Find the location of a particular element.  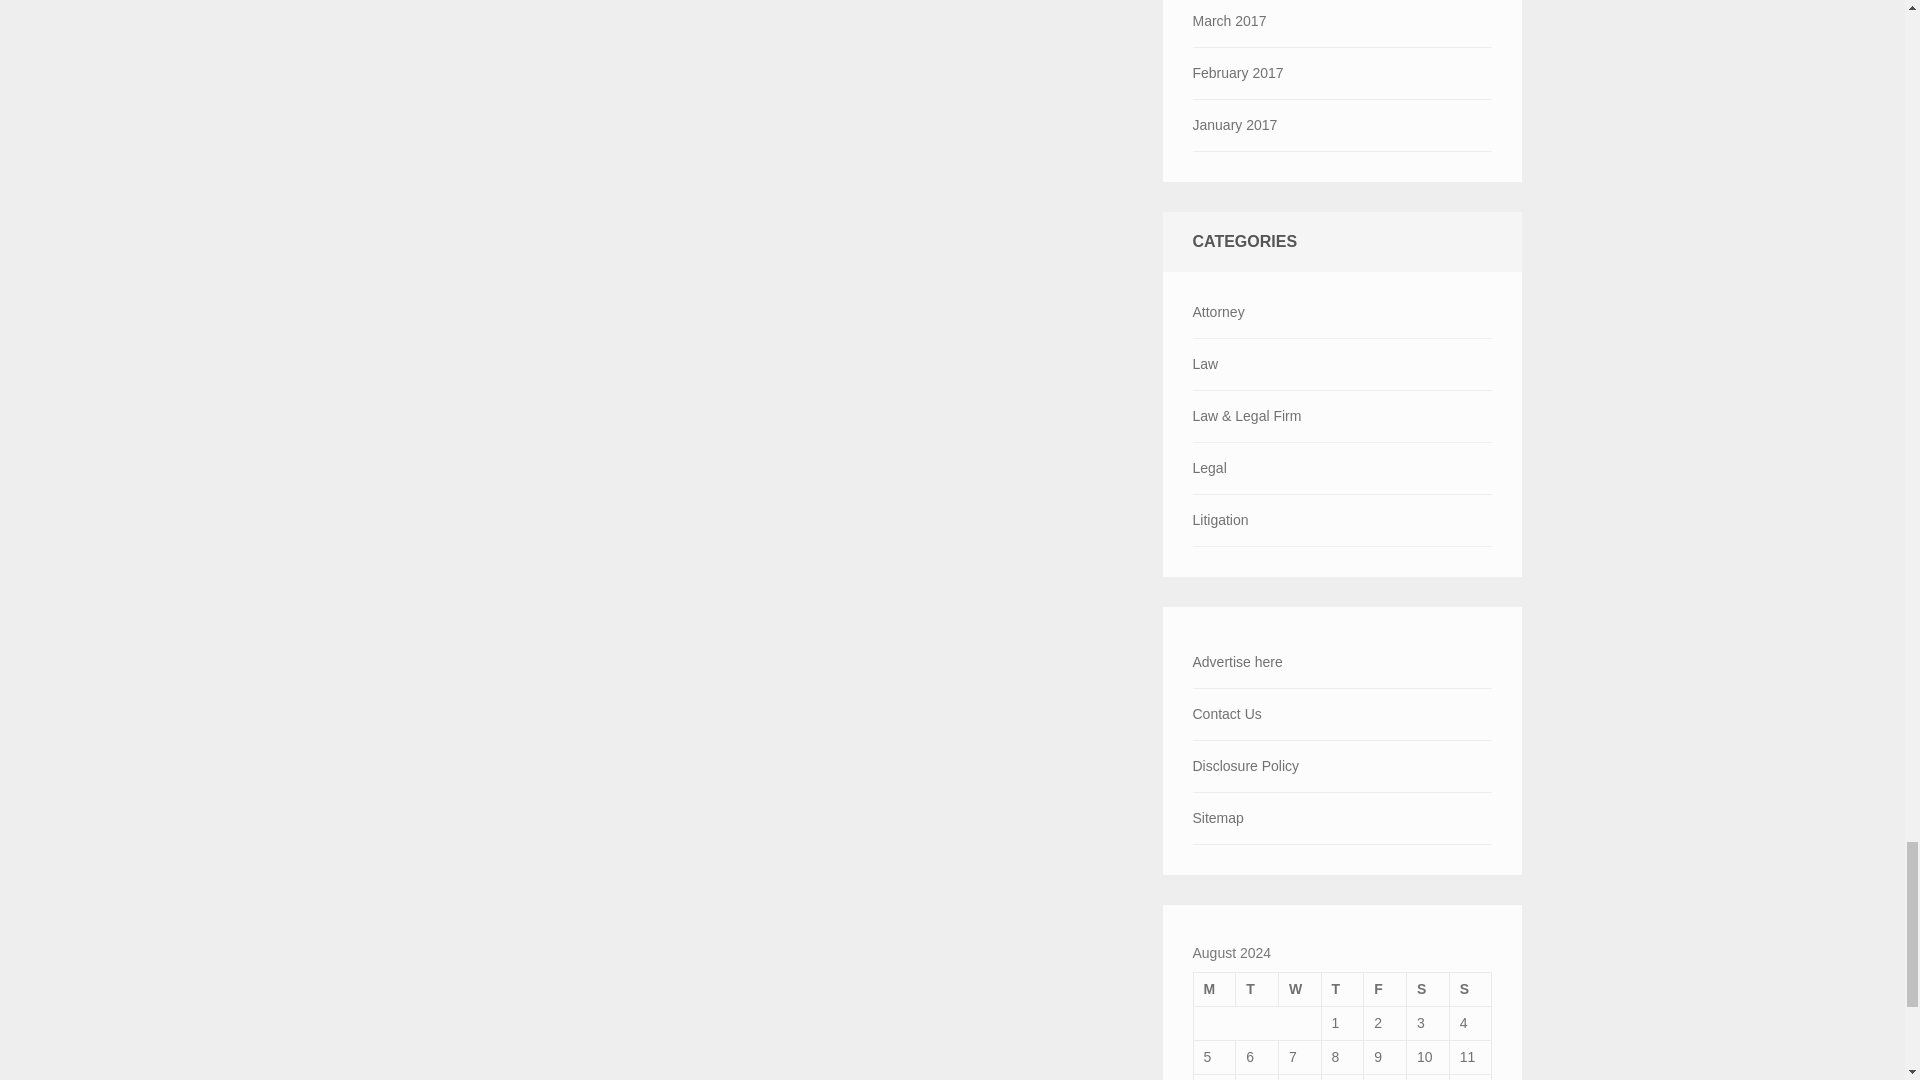

Friday is located at coordinates (1385, 988).